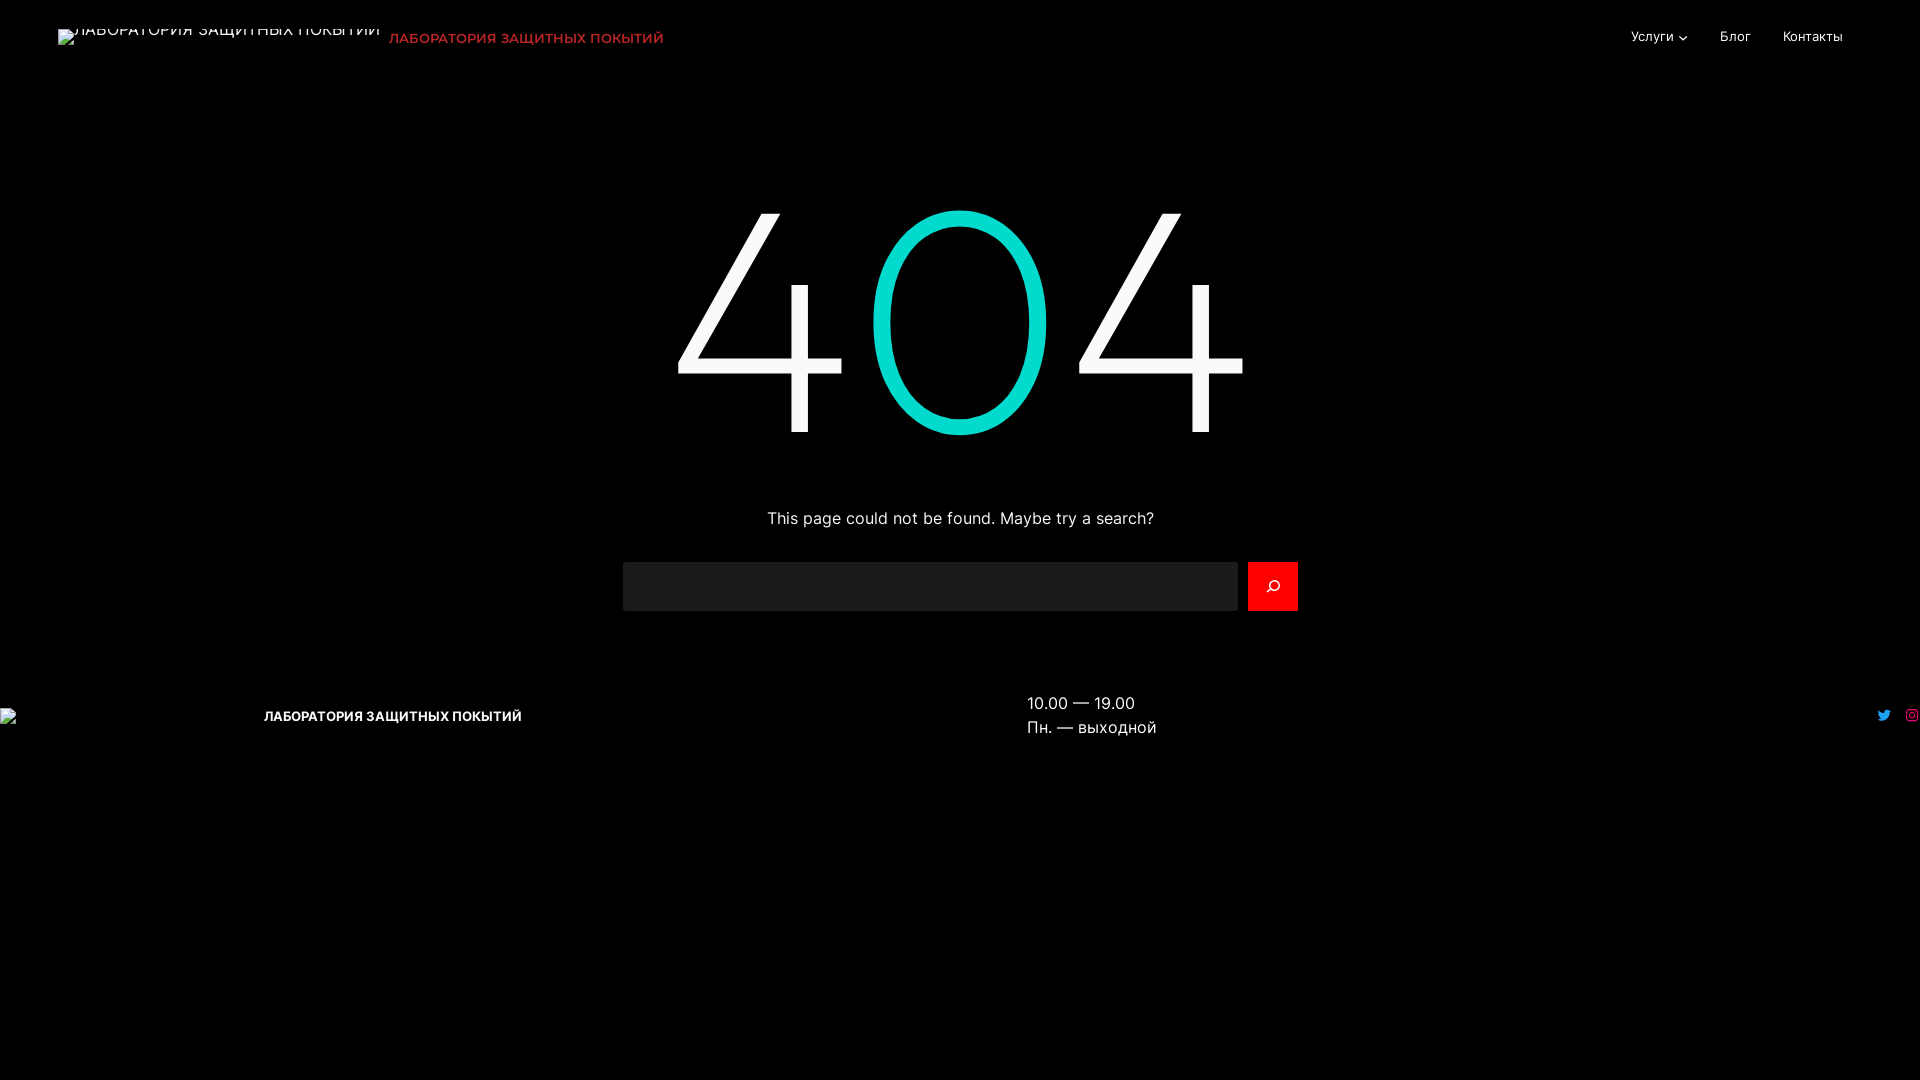  I want to click on Twitter, so click(1884, 715).